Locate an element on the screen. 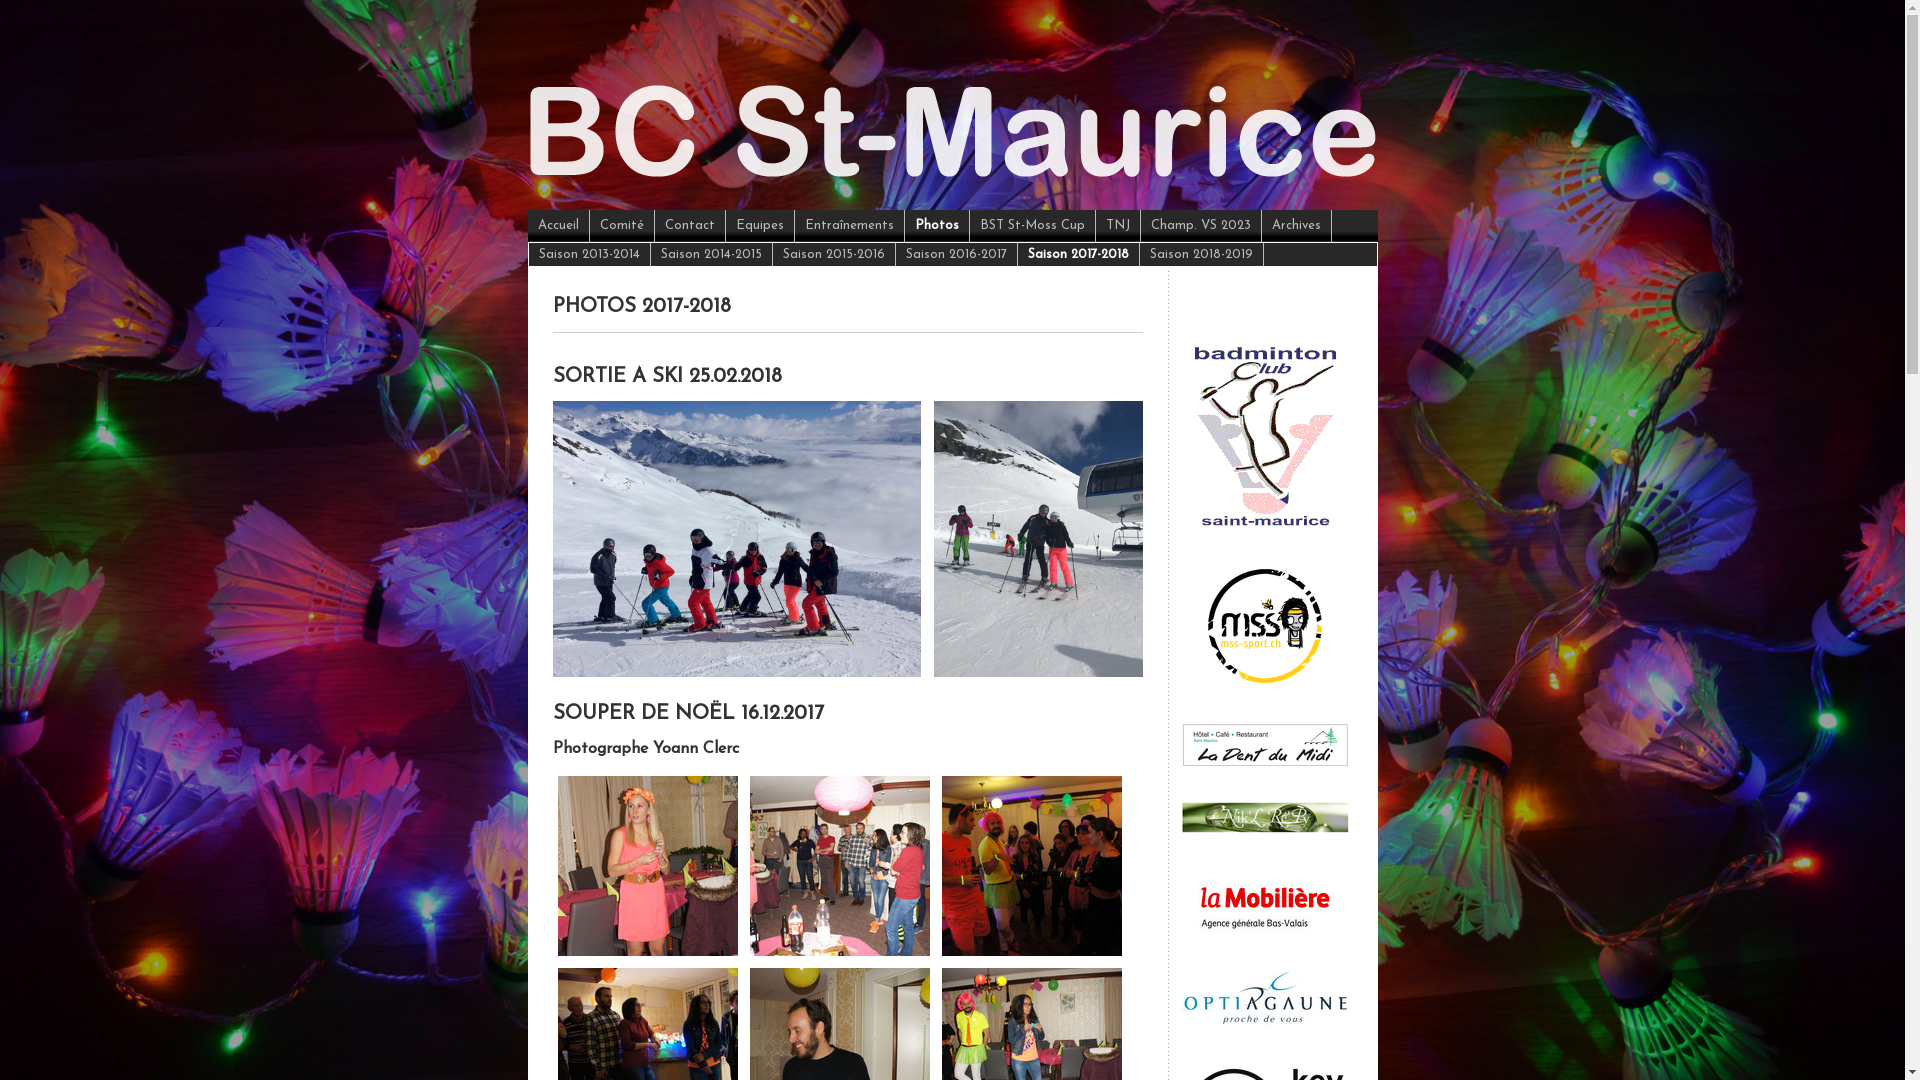 This screenshot has width=1920, height=1080. Saison 2013-2014 is located at coordinates (589, 255).